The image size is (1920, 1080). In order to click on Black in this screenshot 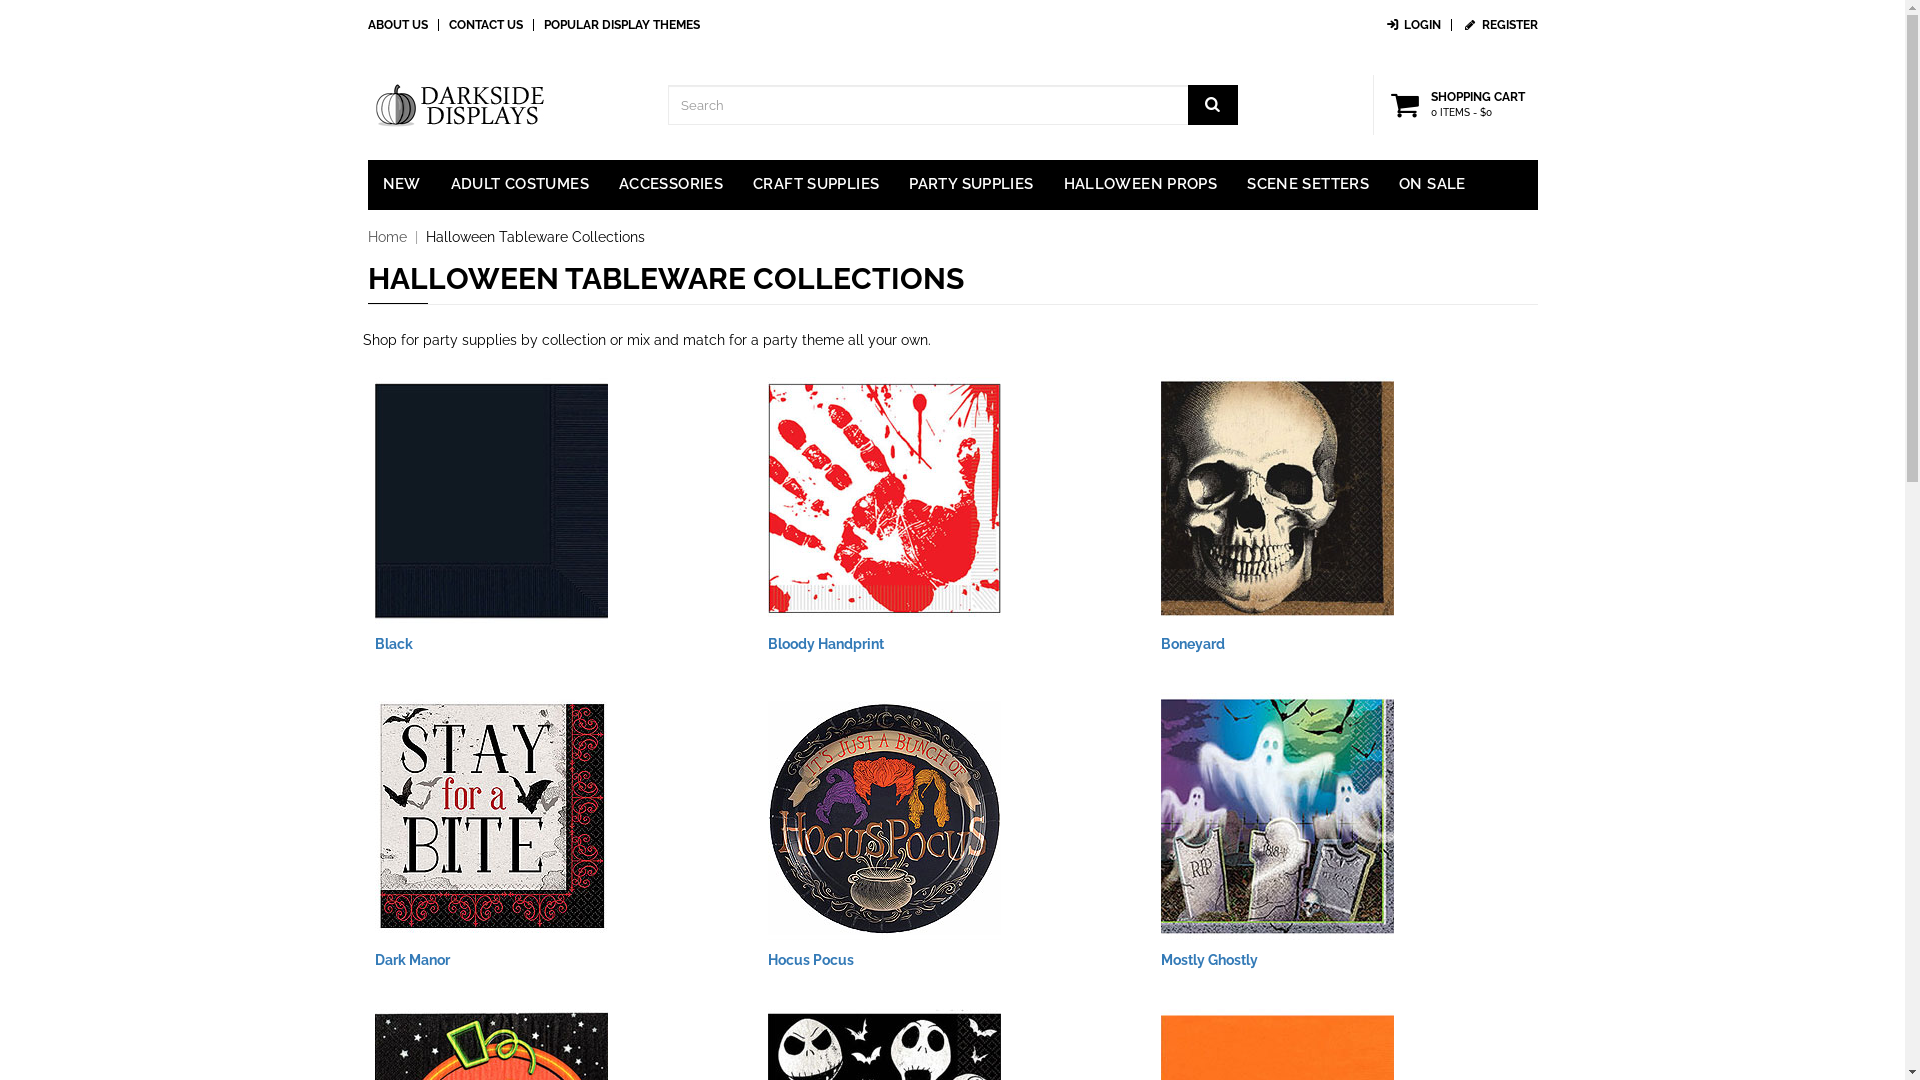, I will do `click(393, 644)`.